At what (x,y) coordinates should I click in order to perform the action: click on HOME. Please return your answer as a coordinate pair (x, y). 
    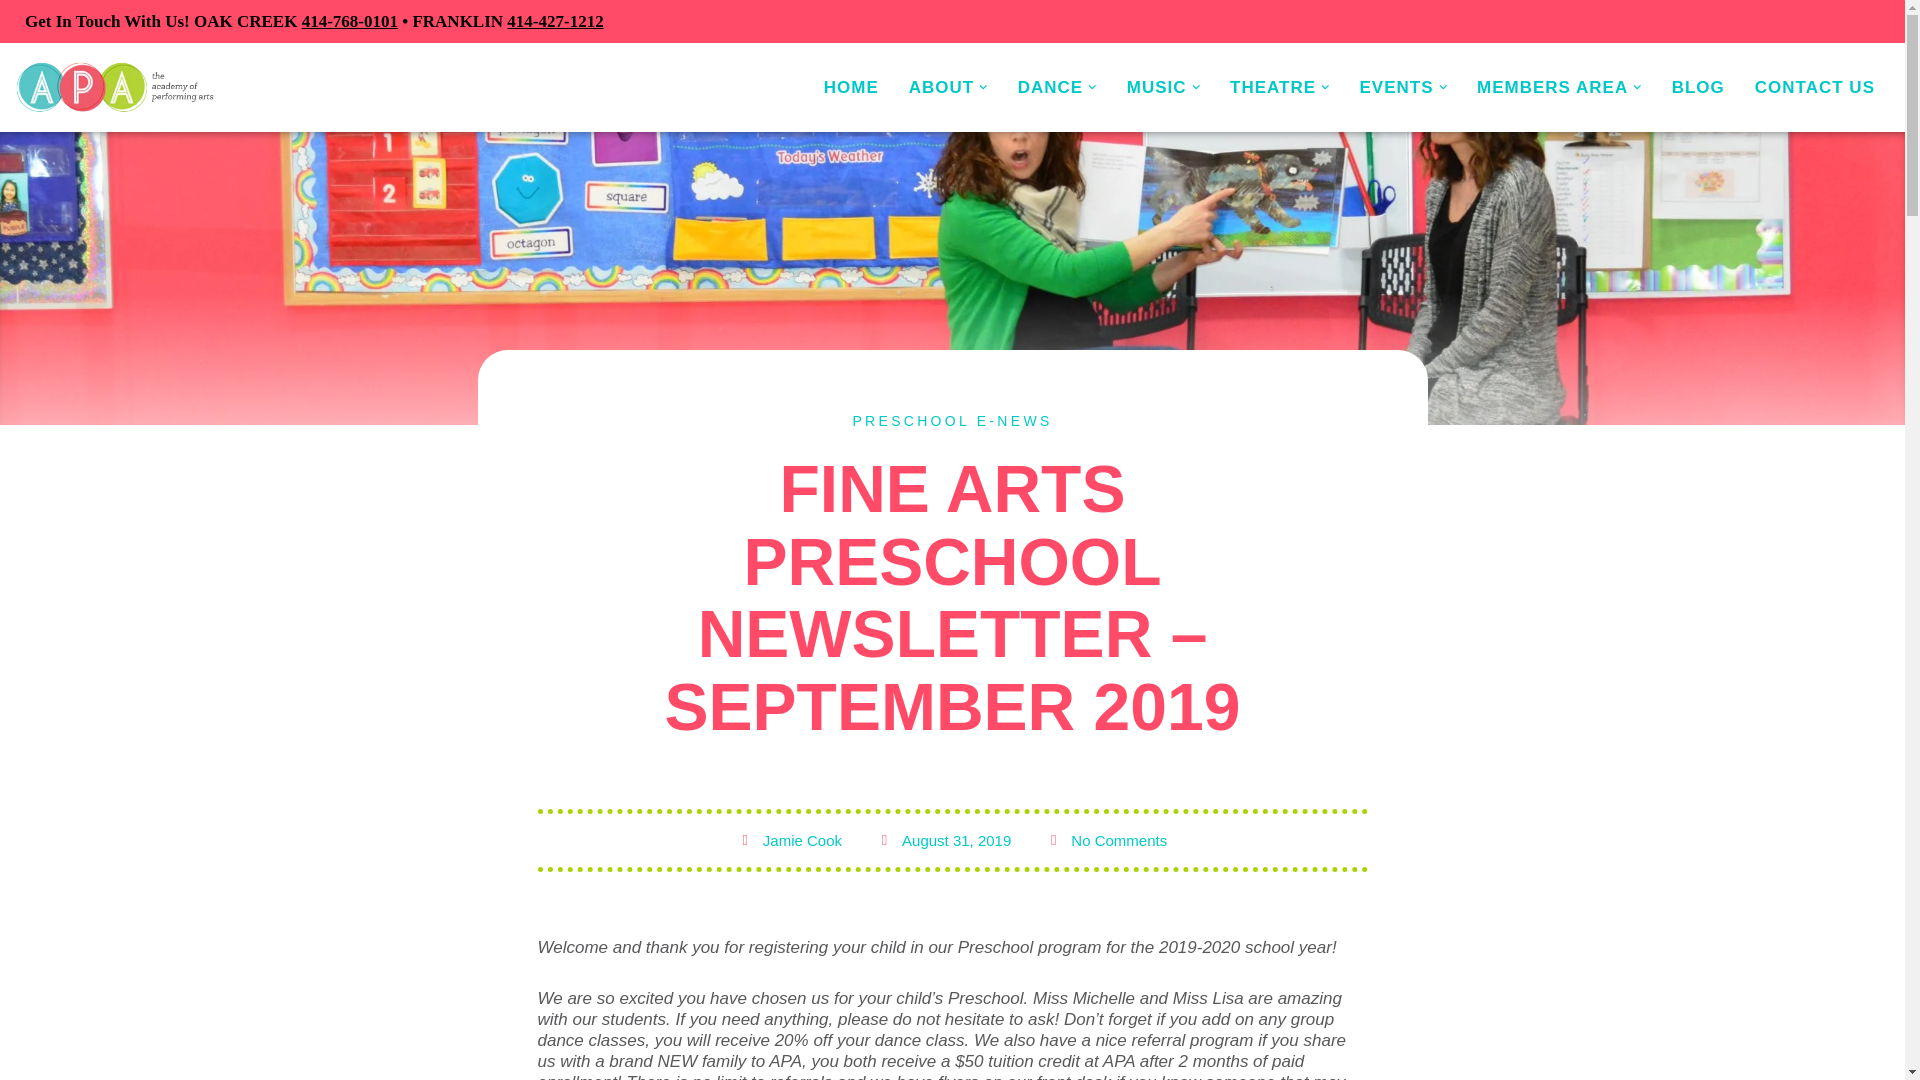
    Looking at the image, I should click on (851, 88).